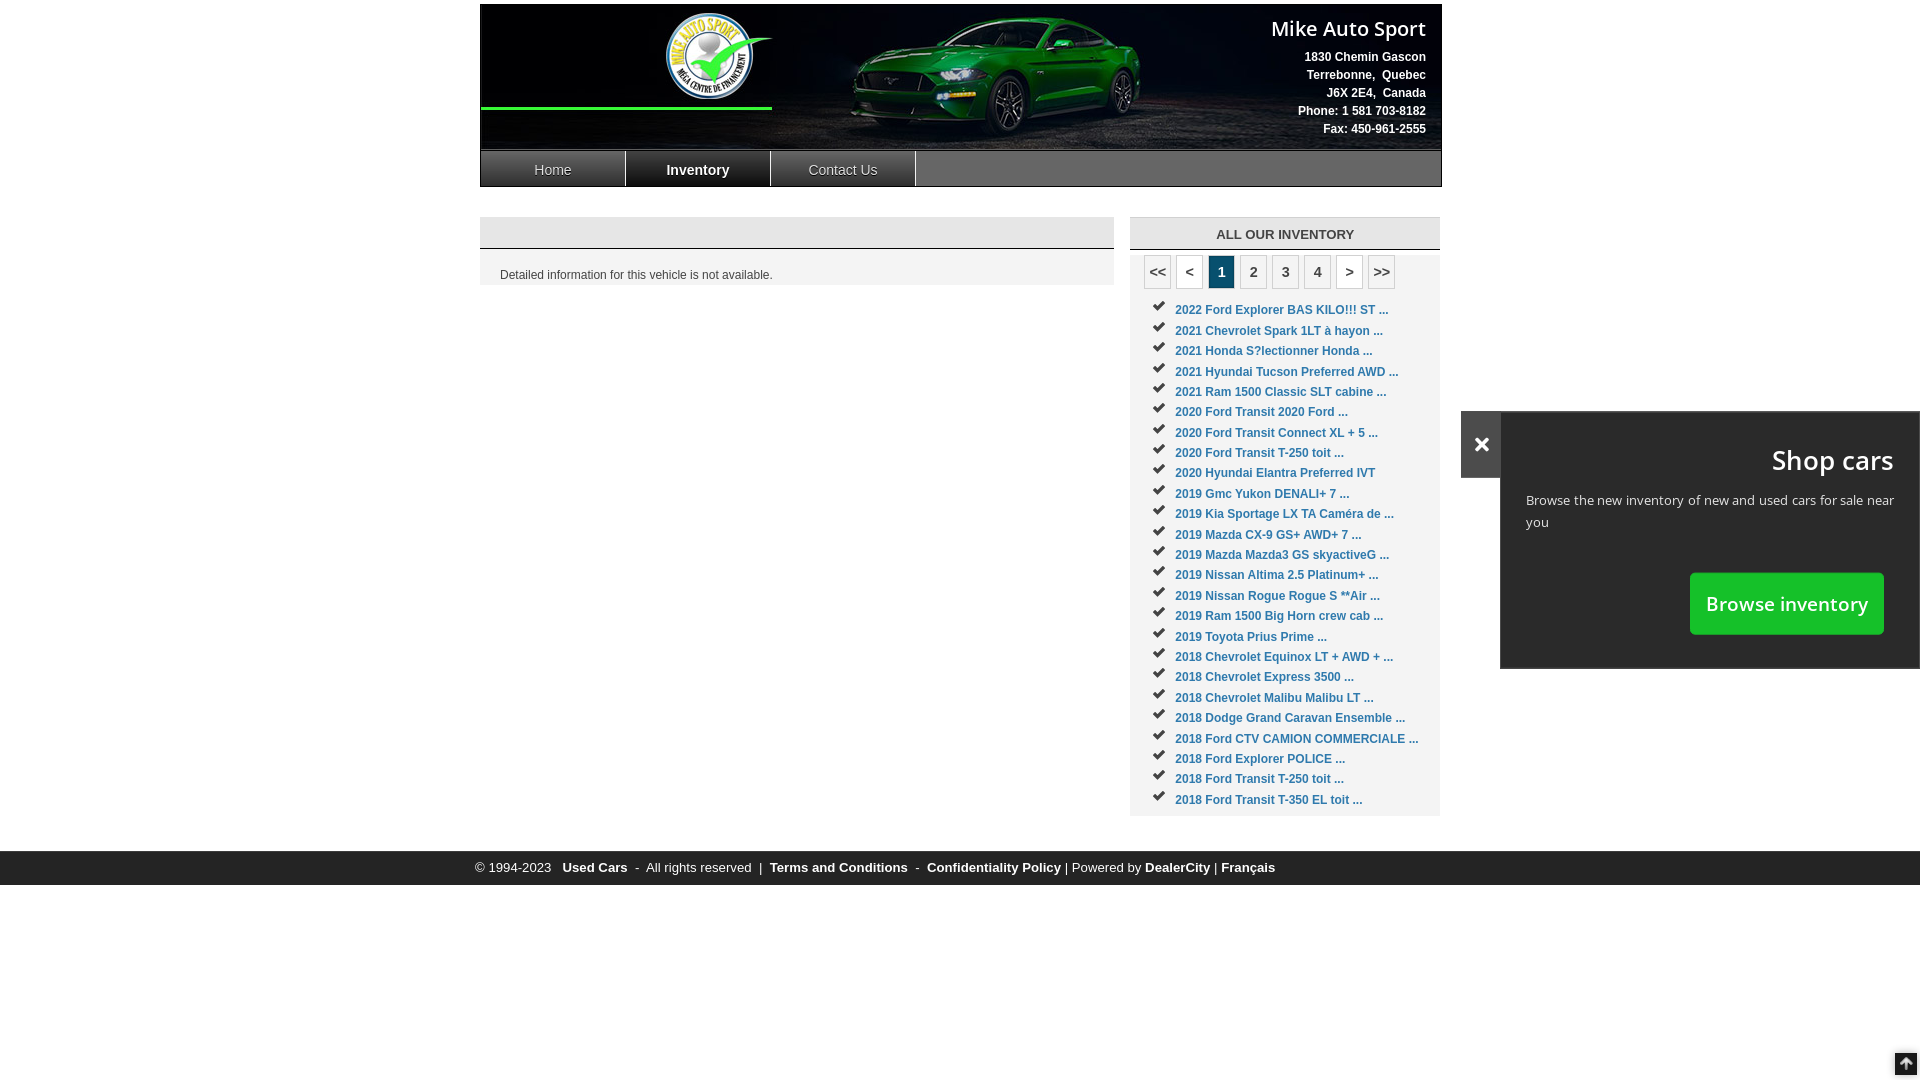 This screenshot has height=1080, width=1920. I want to click on >, so click(1350, 272).